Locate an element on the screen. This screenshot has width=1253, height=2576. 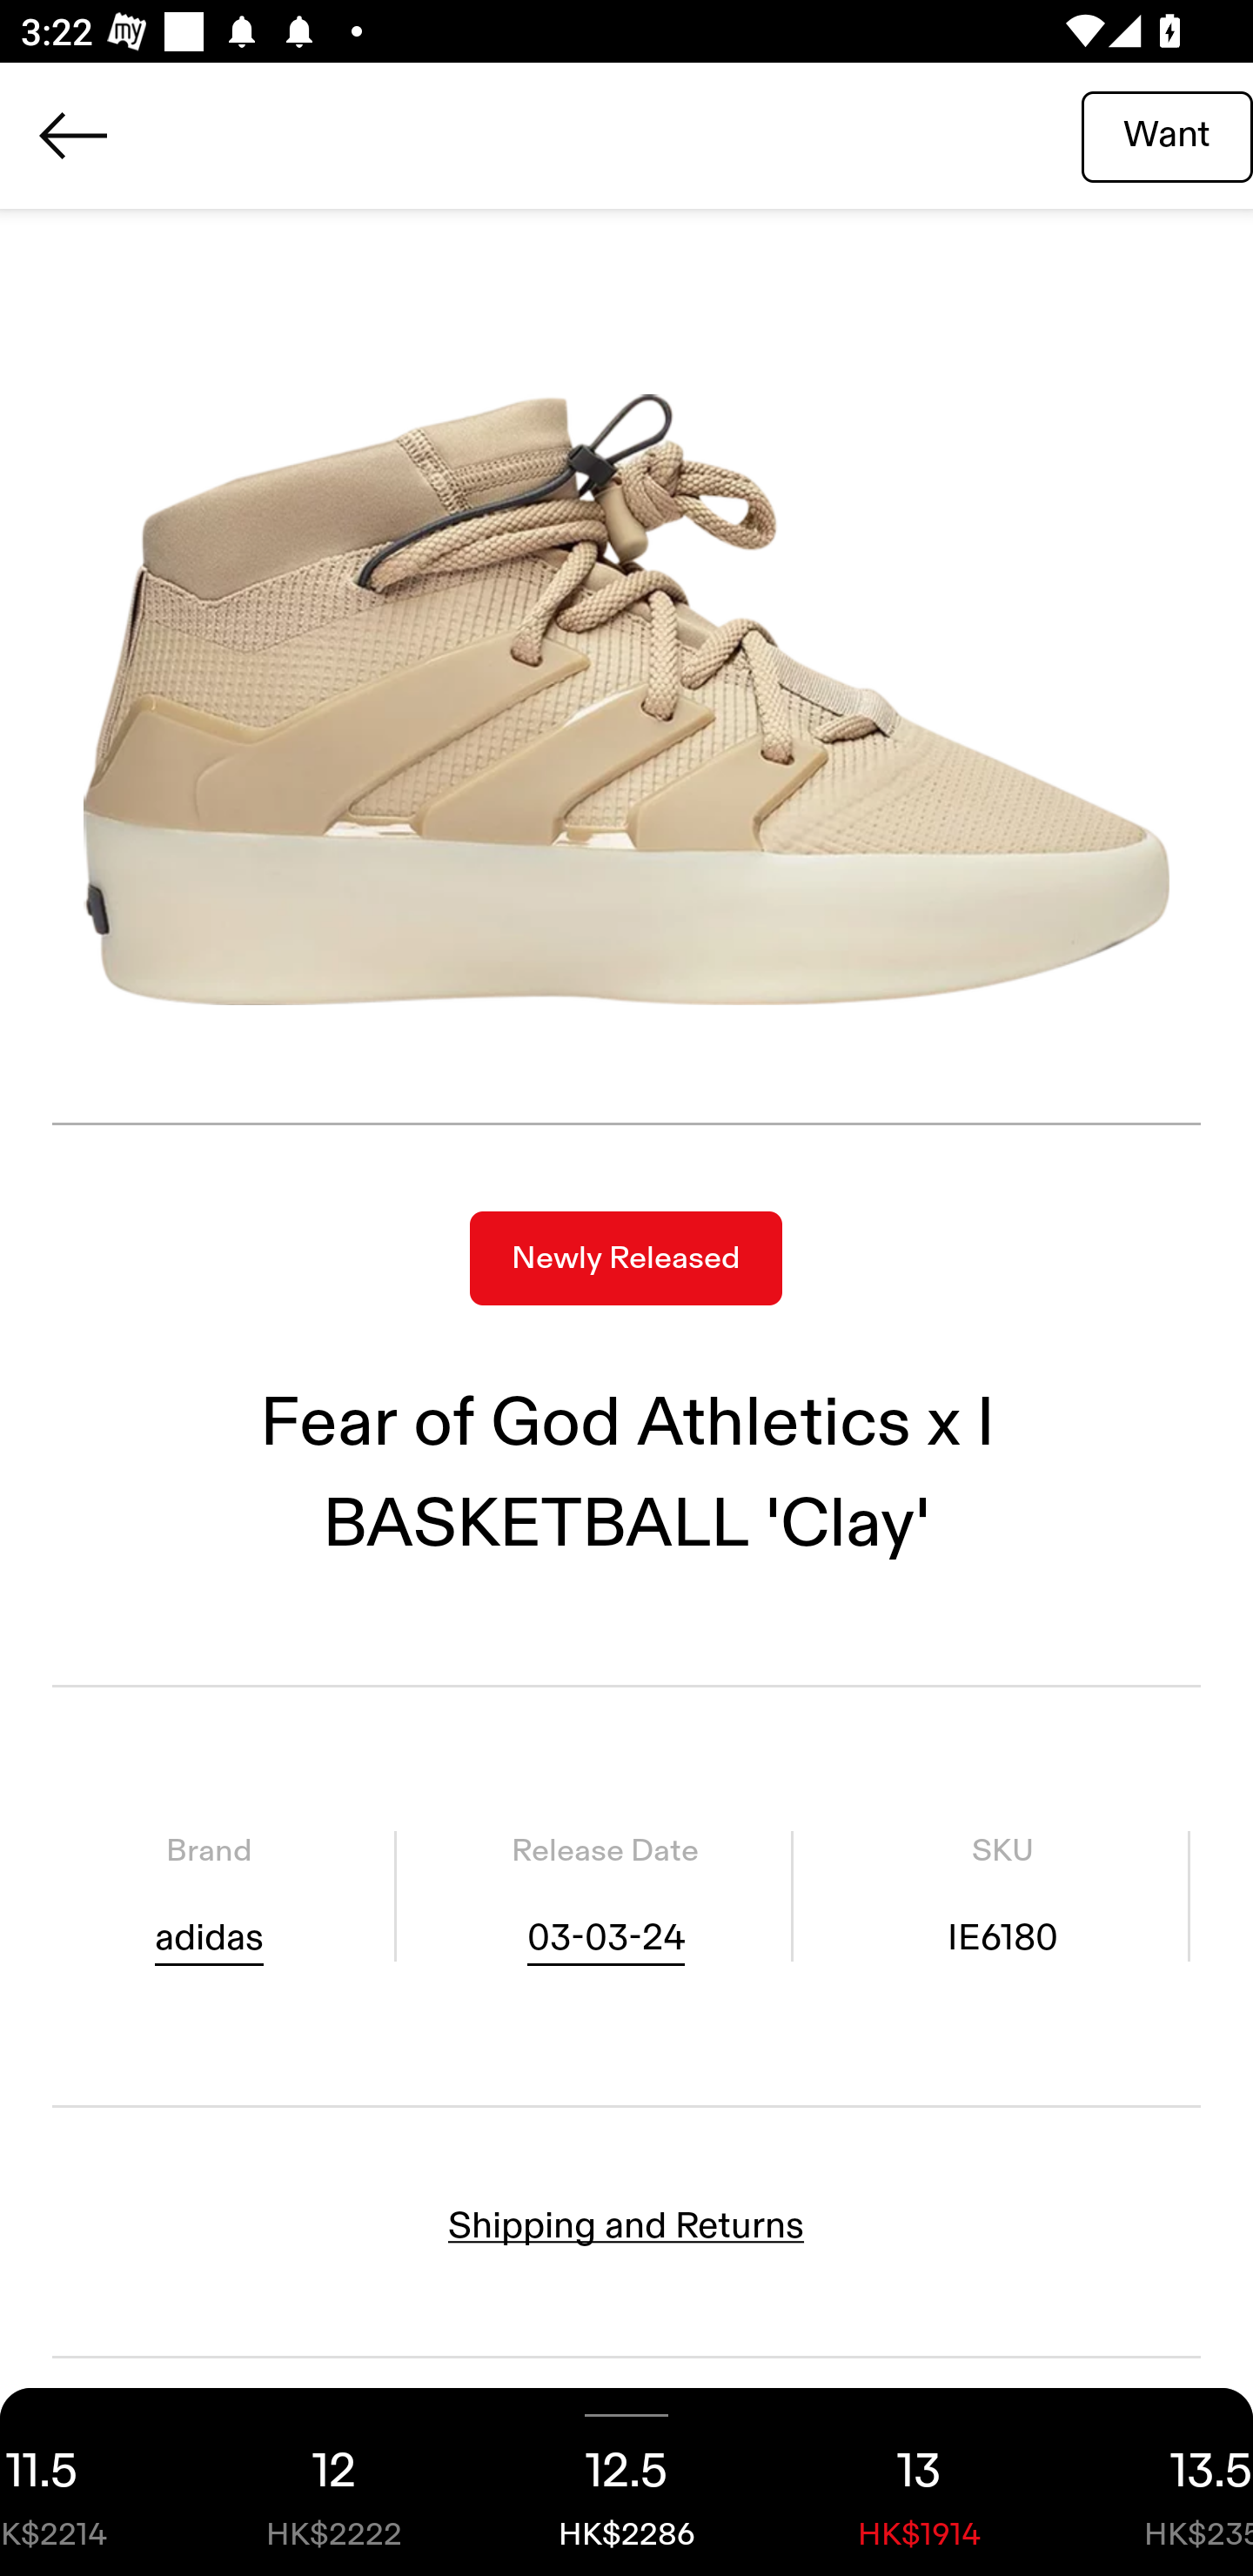
12.5 HK$2286 is located at coordinates (626, 2482).